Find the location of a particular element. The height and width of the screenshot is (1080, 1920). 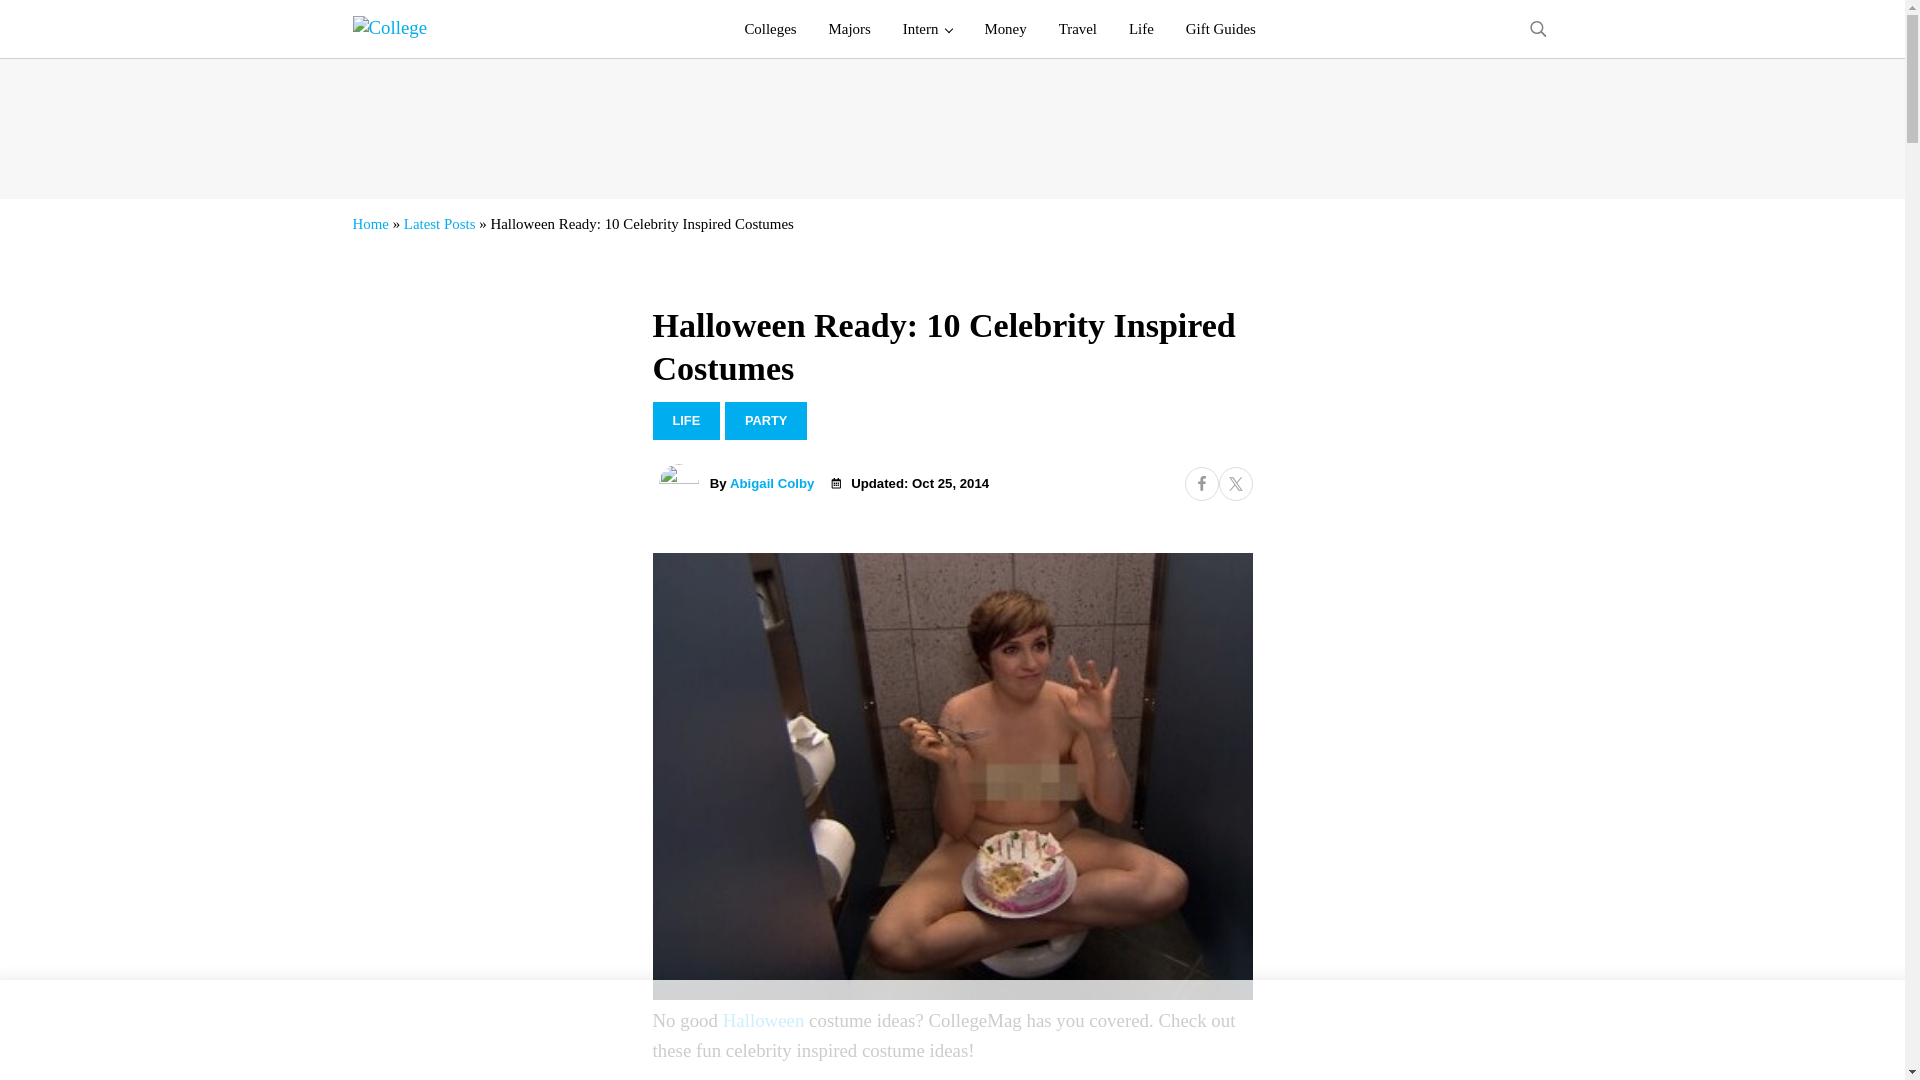

Gift Guides is located at coordinates (1220, 29).